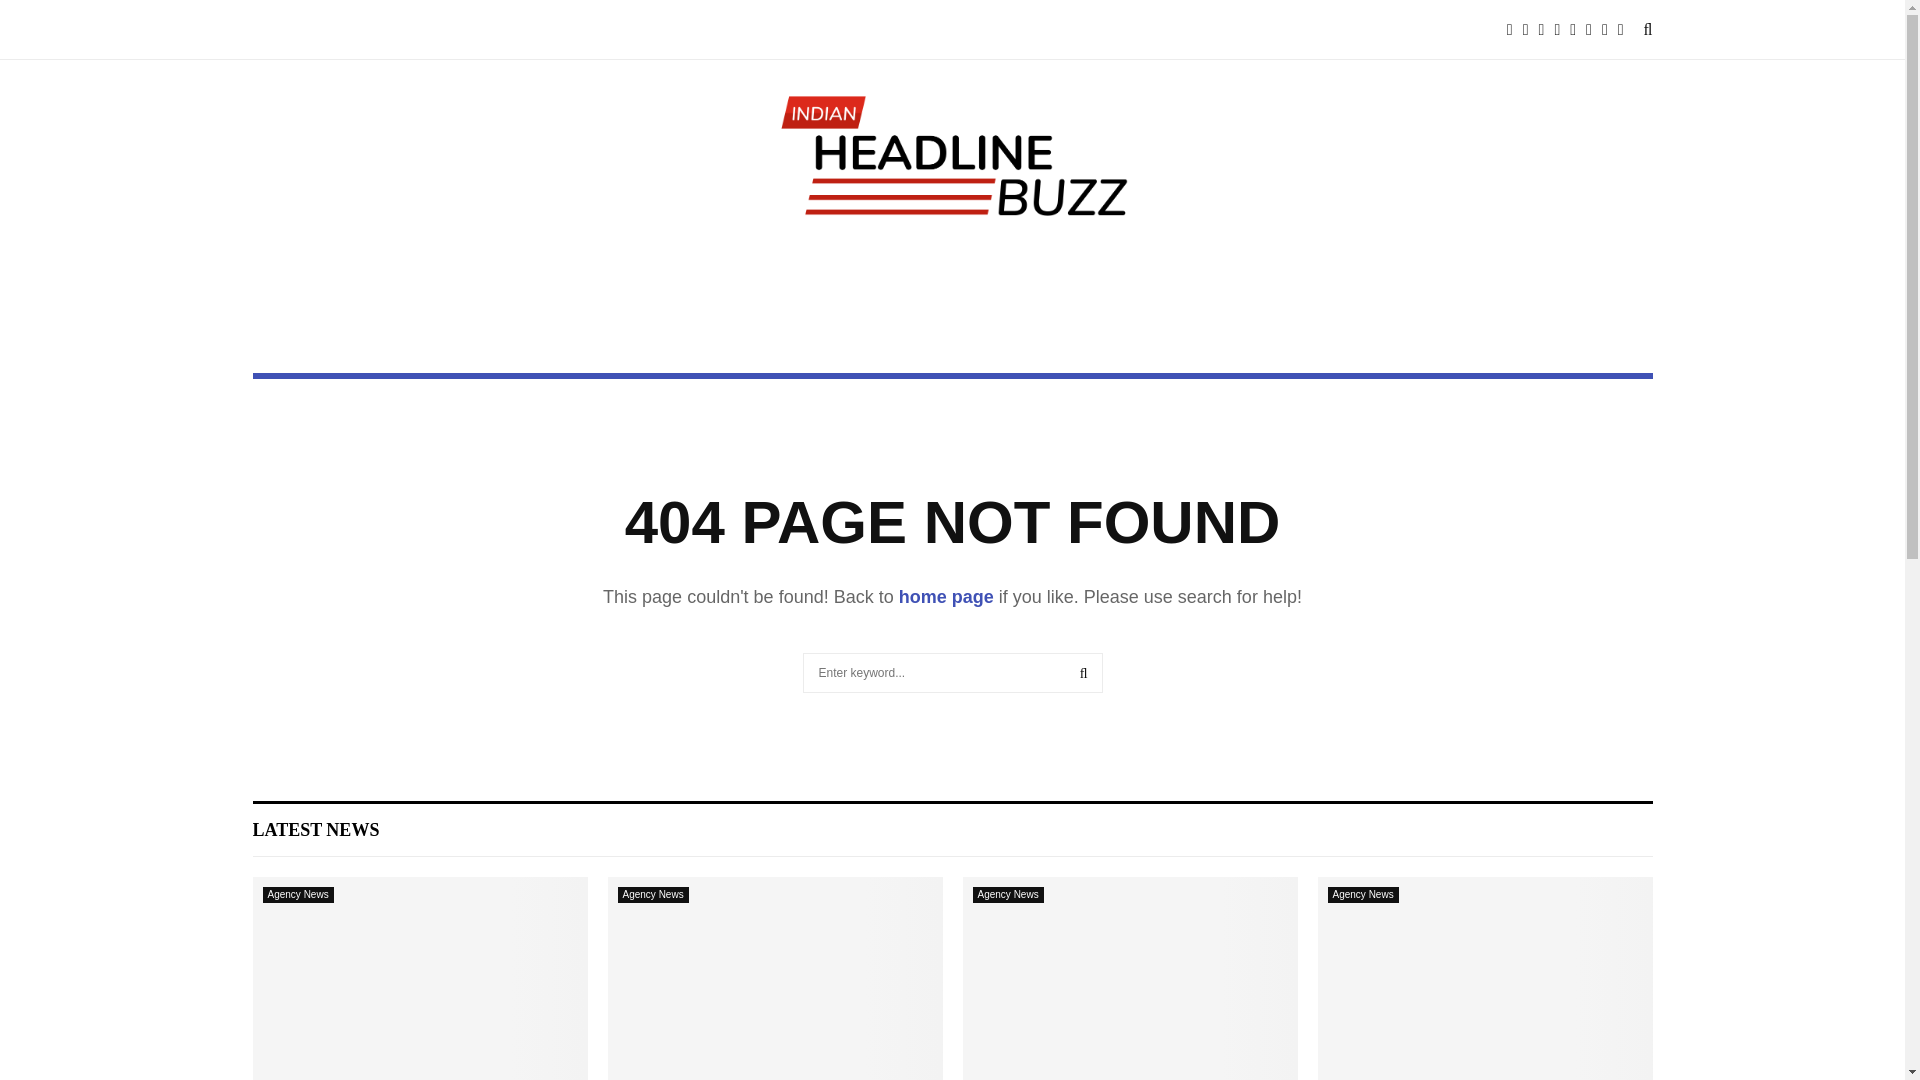 The width and height of the screenshot is (1920, 1080). What do you see at coordinates (1006, 894) in the screenshot?
I see `View all posts in Agency News` at bounding box center [1006, 894].